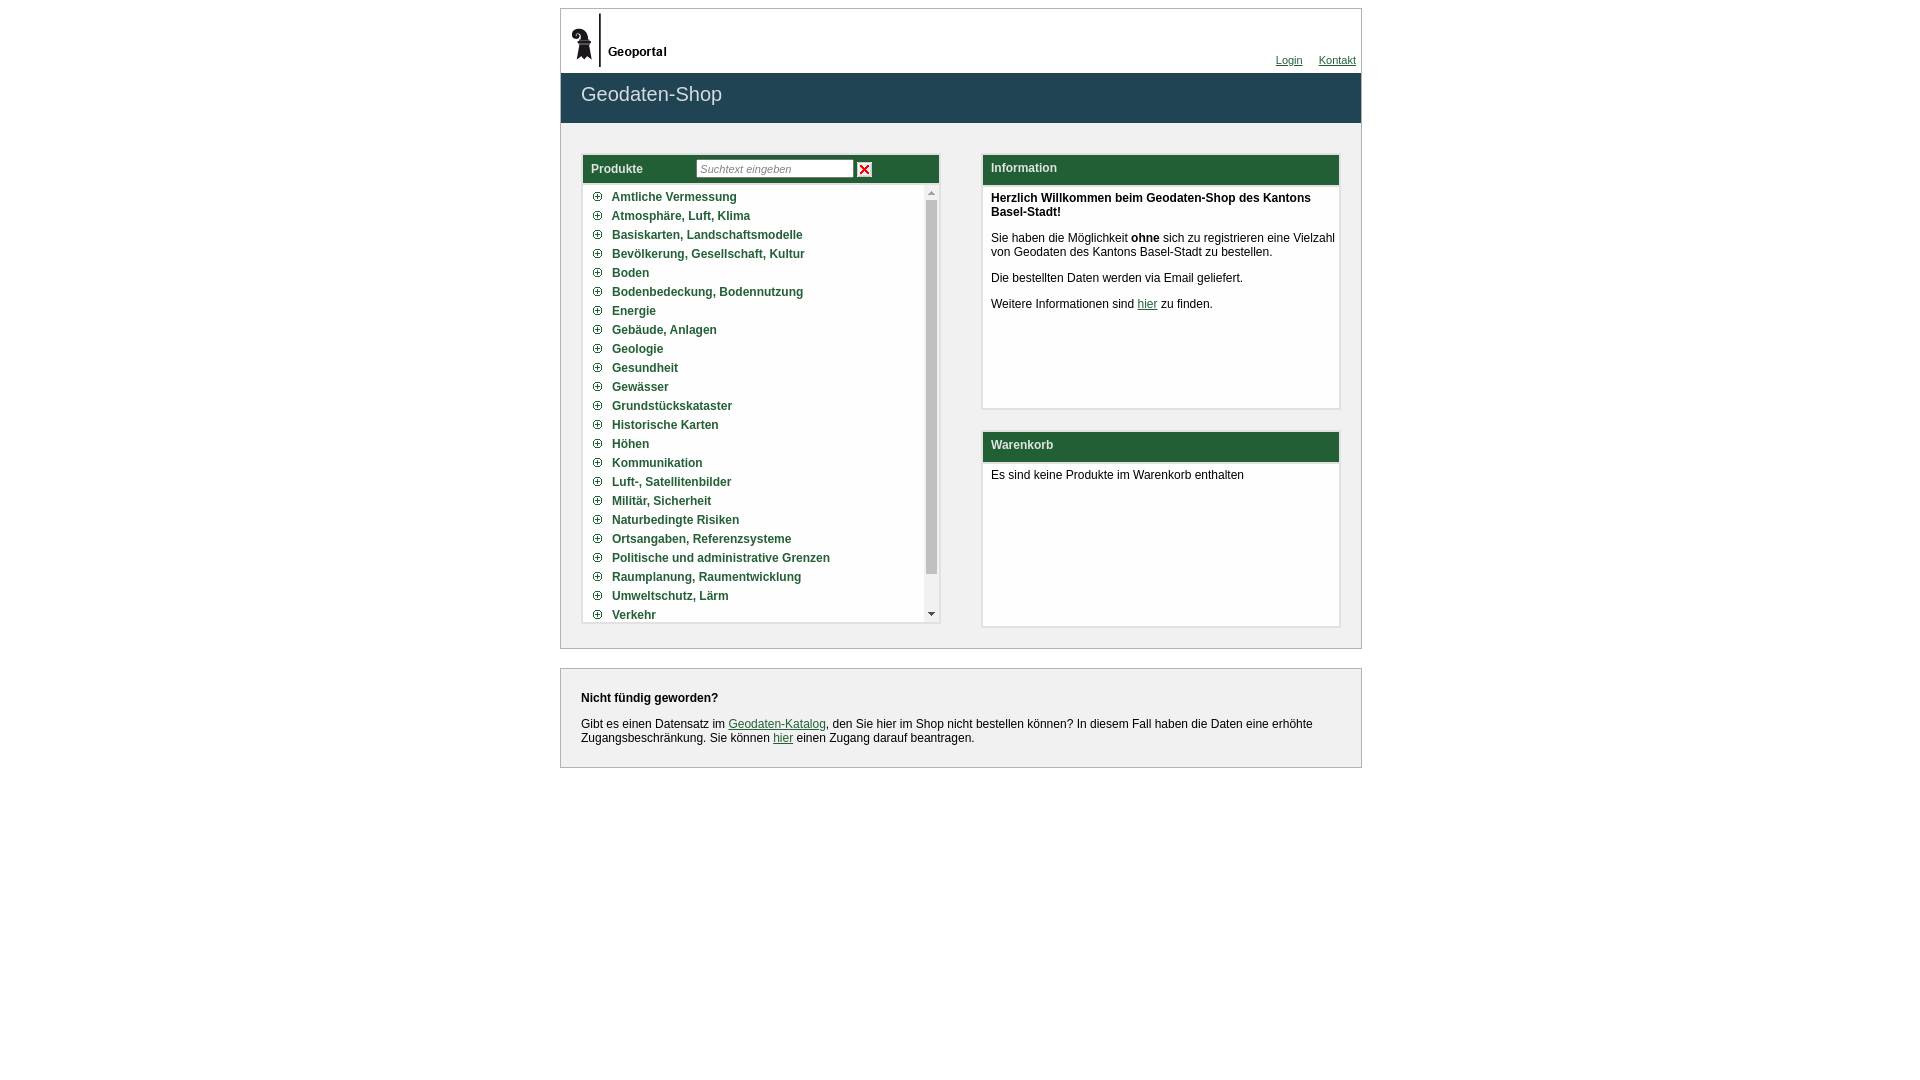 This screenshot has width=1920, height=1080. I want to click on    Gesundheit, so click(758, 368).